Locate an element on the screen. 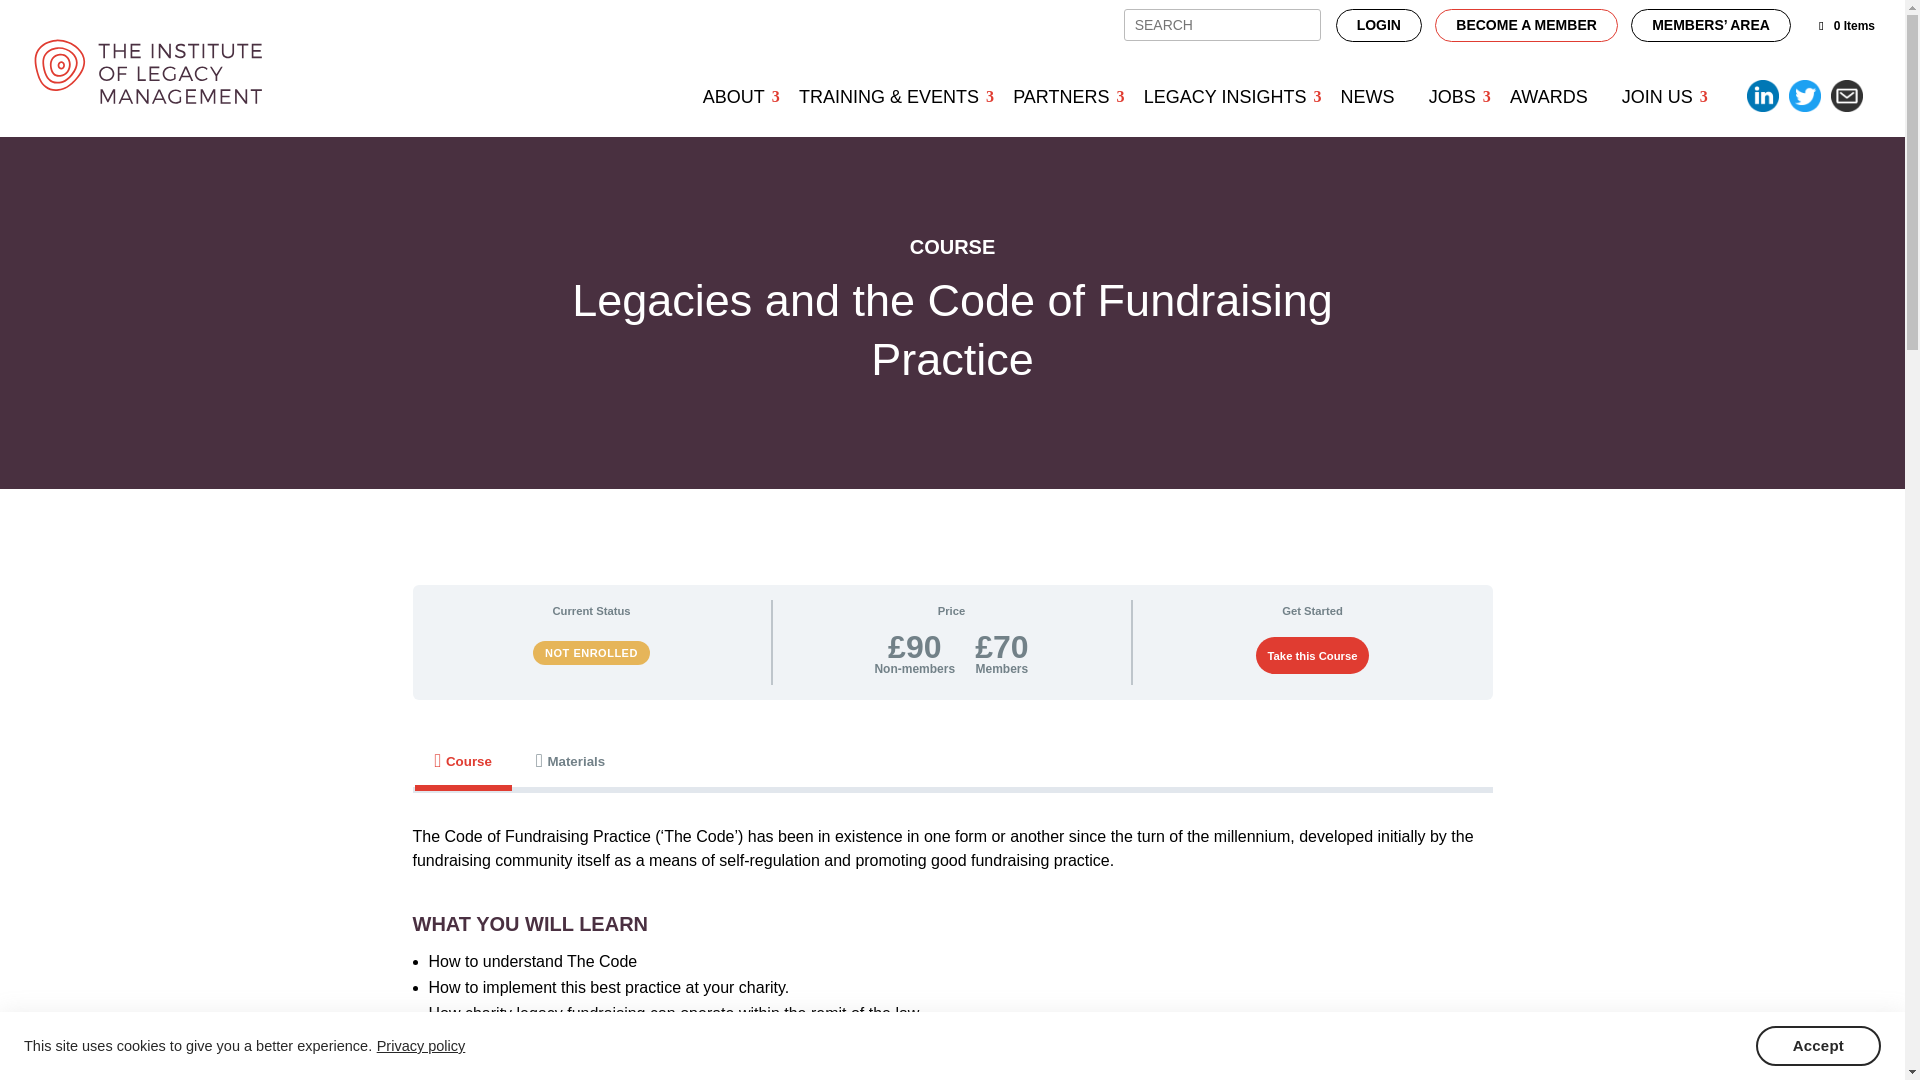 This screenshot has width=1920, height=1080. JOBS is located at coordinates (1452, 96).